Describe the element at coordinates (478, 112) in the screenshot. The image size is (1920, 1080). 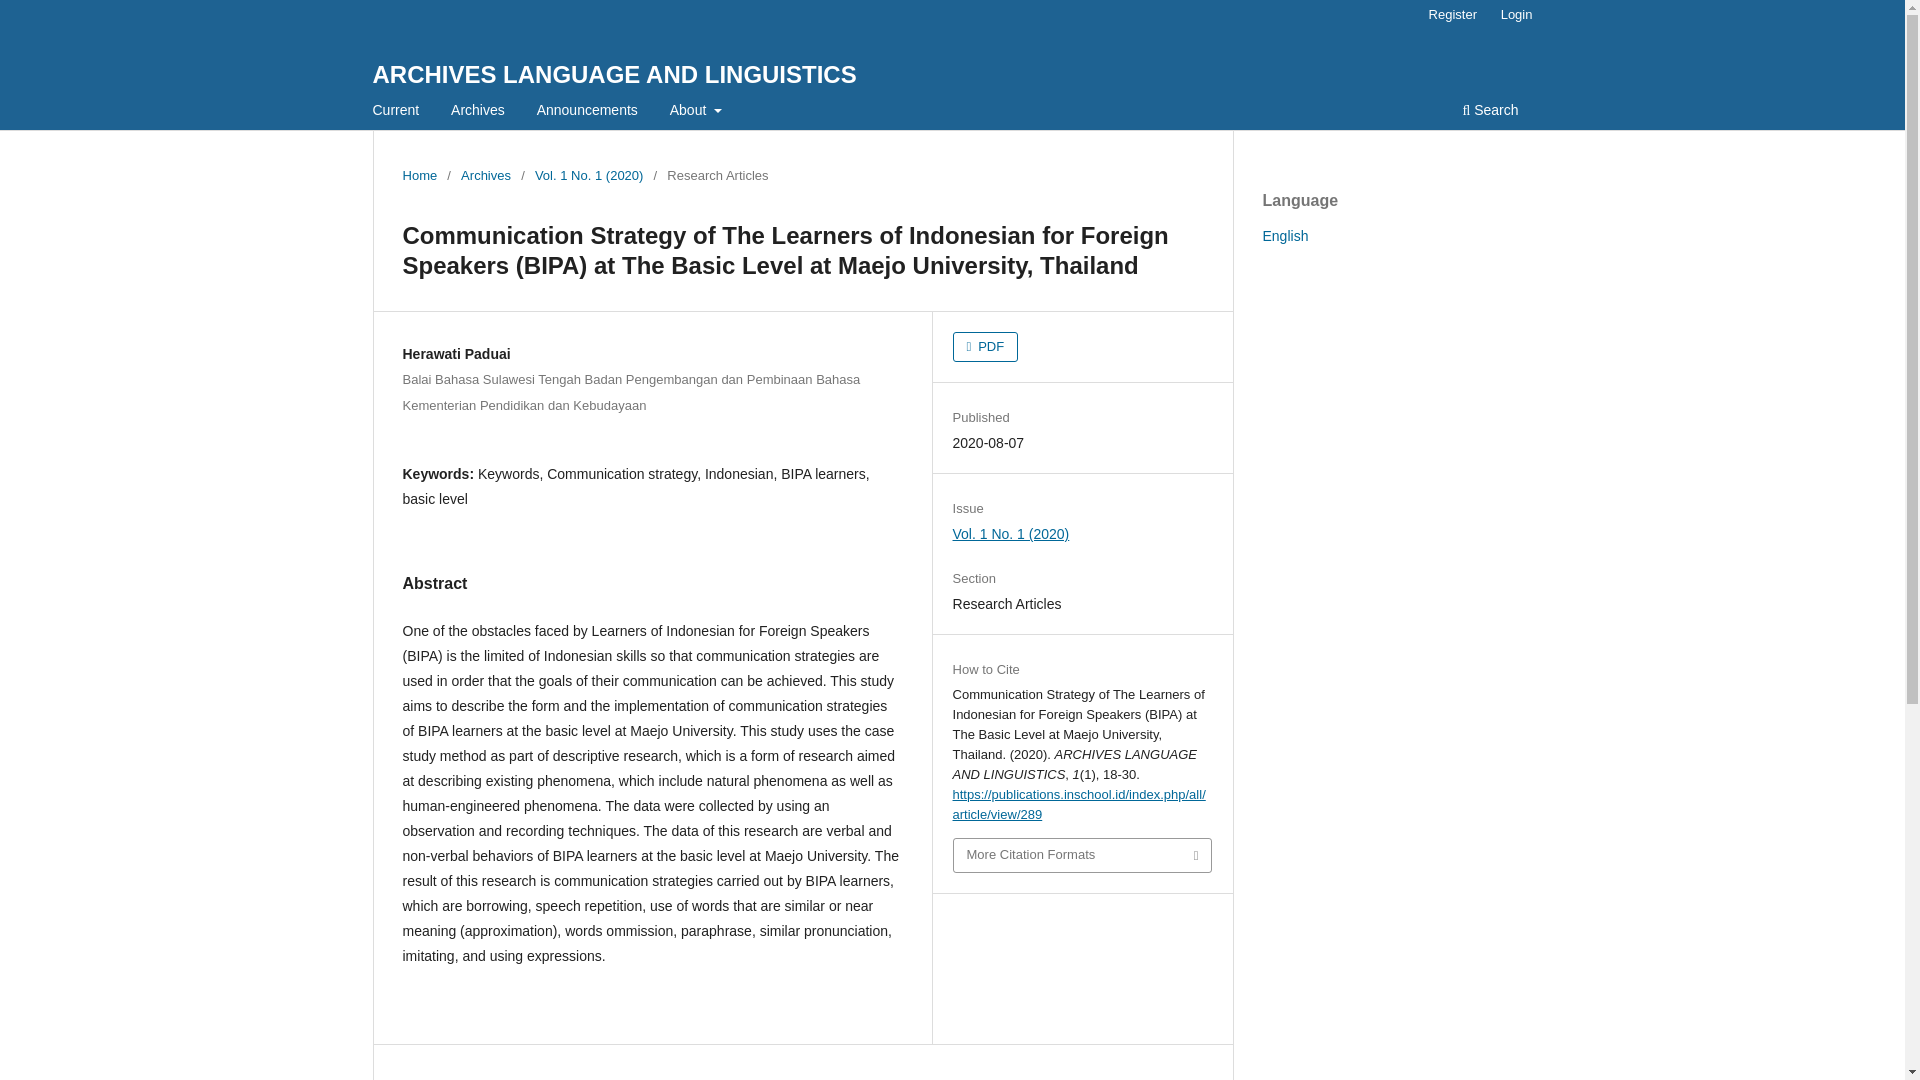
I see `Archives` at that location.